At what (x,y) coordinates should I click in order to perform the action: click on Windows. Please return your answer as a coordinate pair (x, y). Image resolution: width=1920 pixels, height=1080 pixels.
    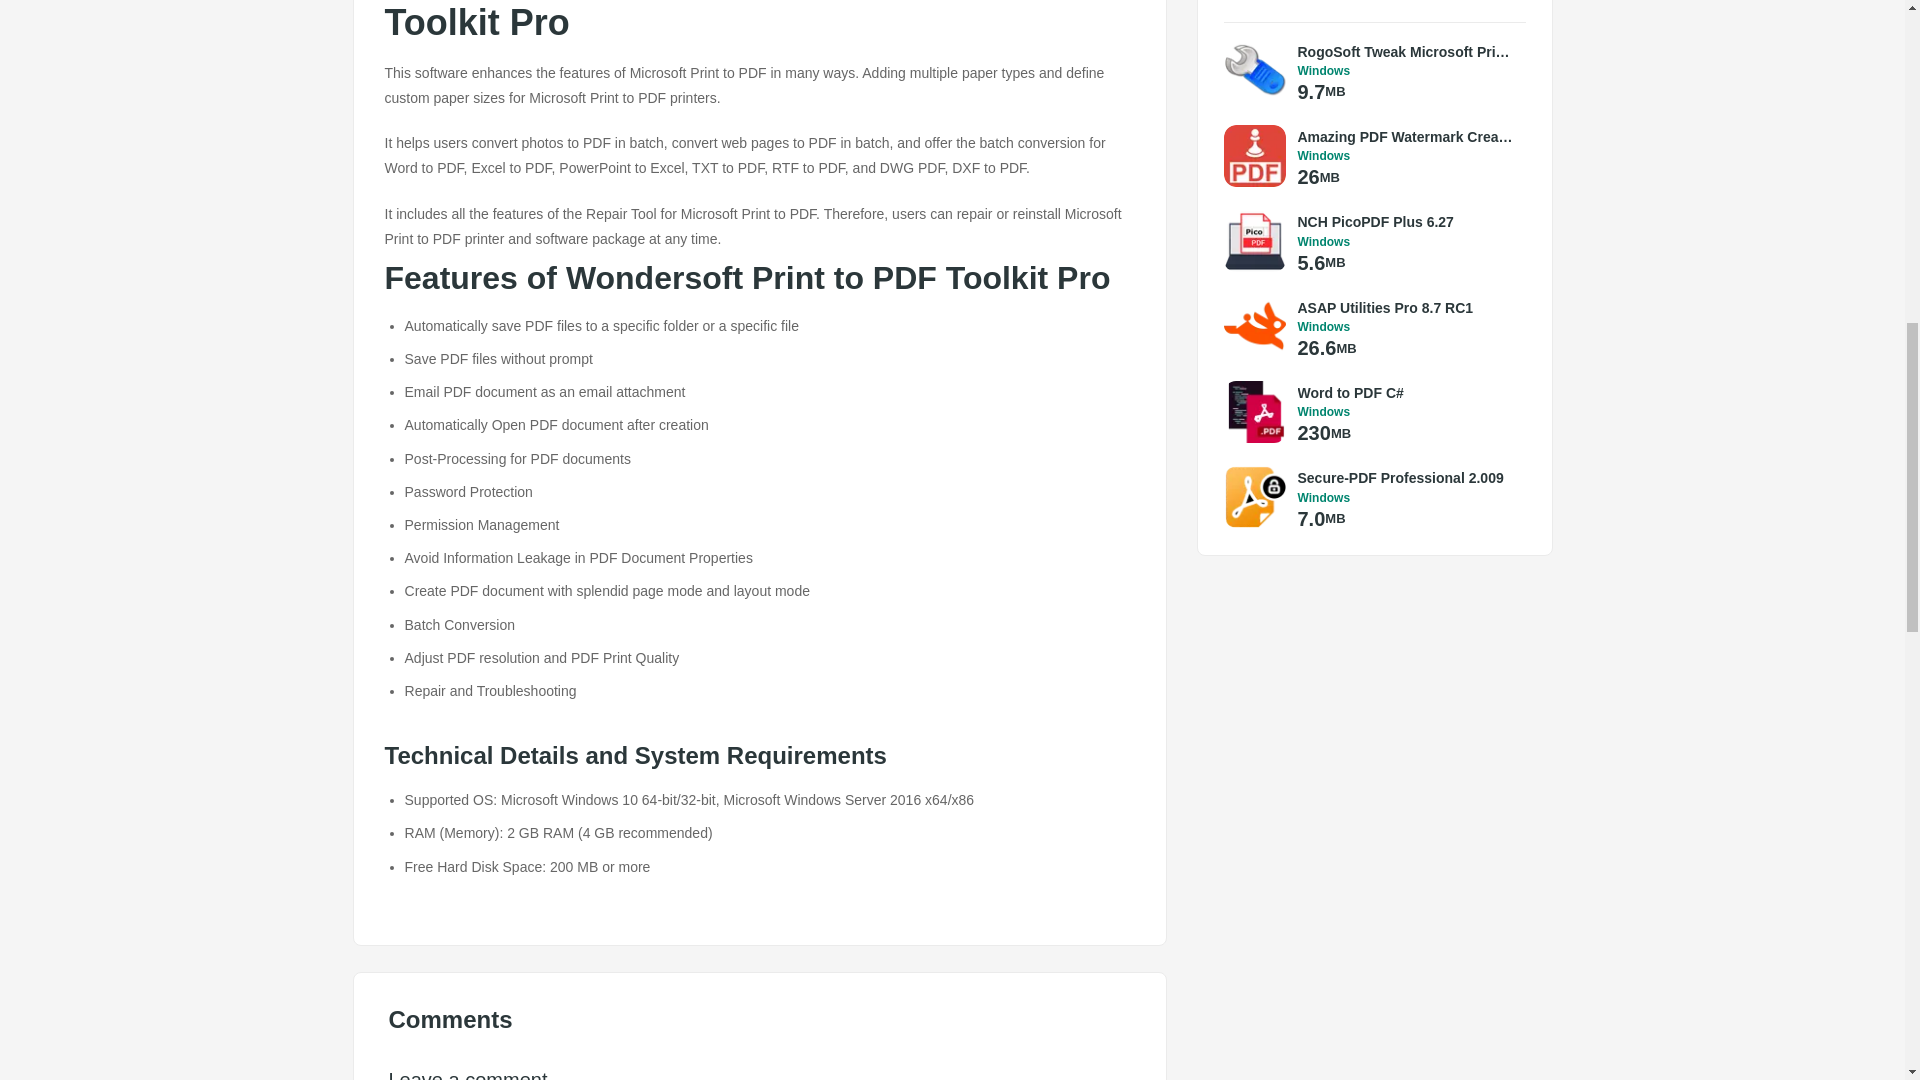
    Looking at the image, I should click on (1406, 156).